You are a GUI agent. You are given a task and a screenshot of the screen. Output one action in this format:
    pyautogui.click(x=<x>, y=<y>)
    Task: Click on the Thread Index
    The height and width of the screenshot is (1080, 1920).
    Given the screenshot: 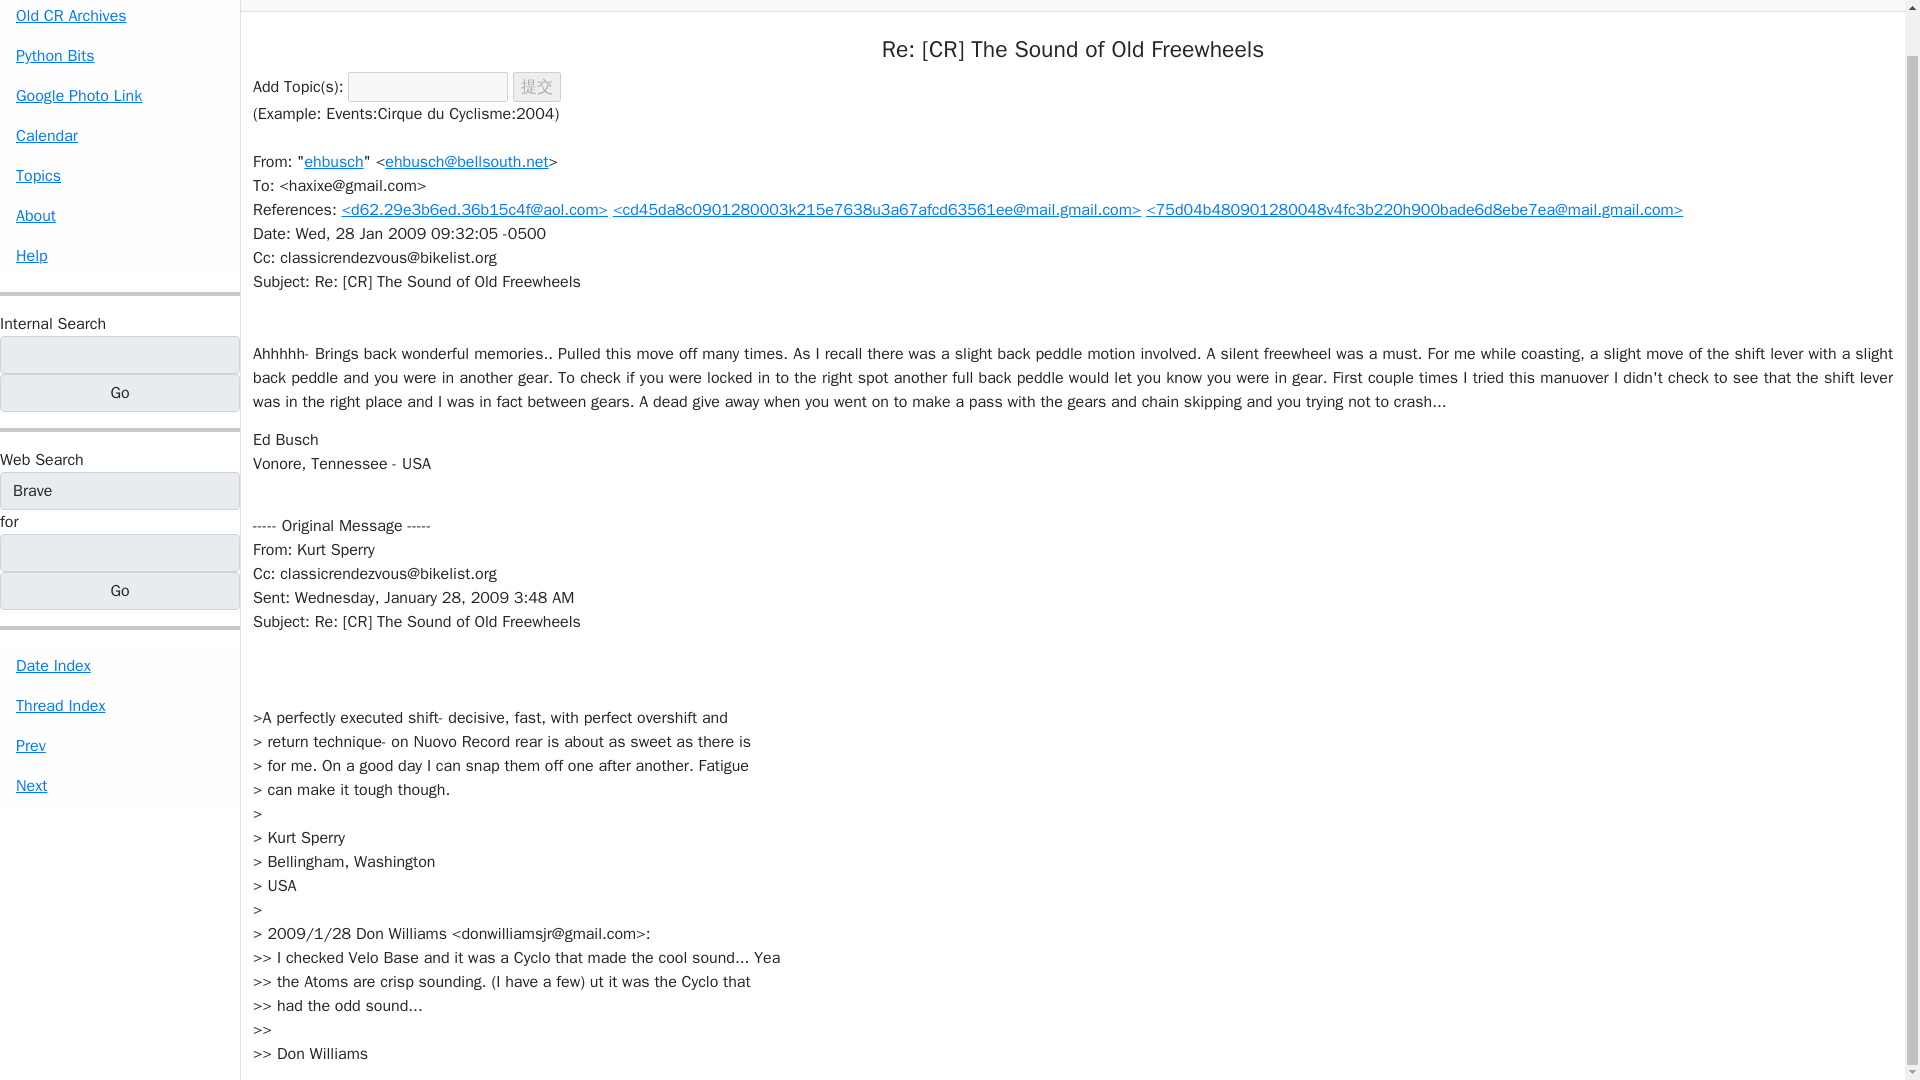 What is the action you would take?
    pyautogui.click(x=120, y=705)
    